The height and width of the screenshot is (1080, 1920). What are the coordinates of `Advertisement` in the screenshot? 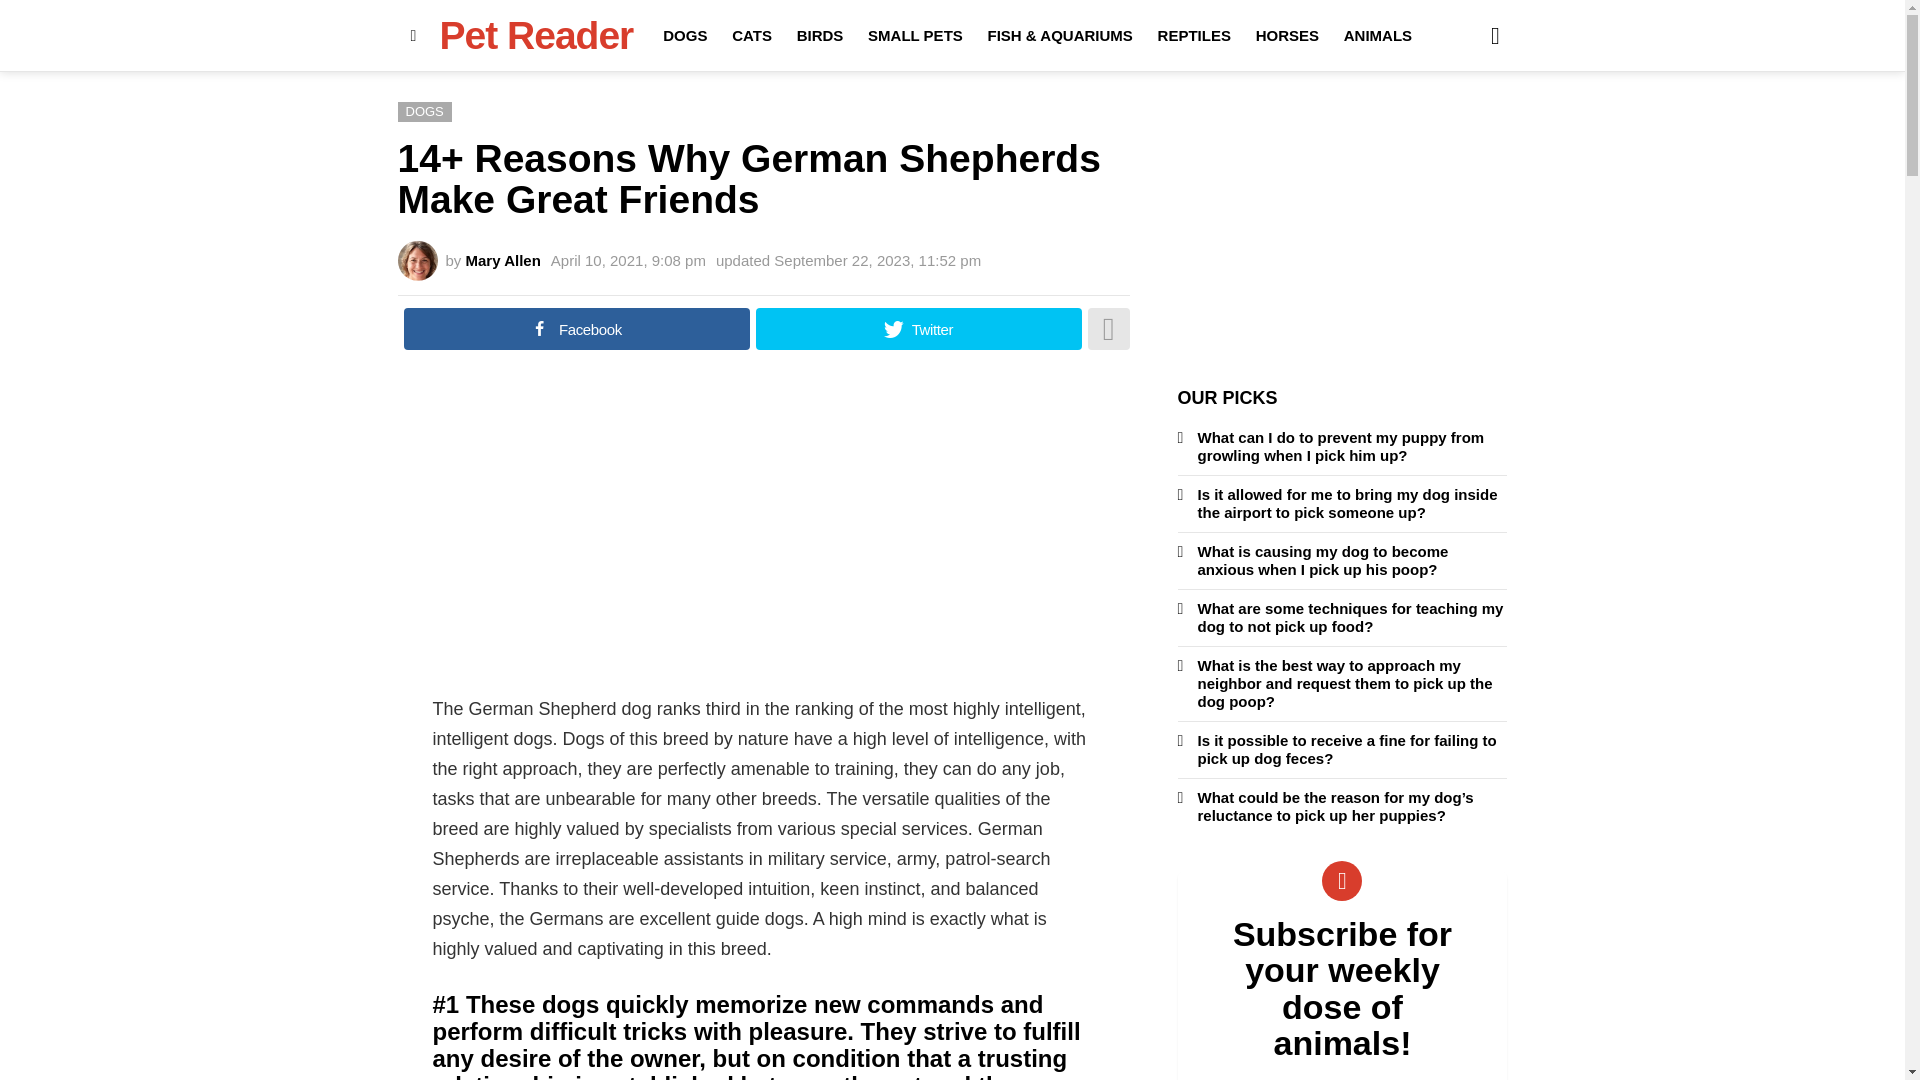 It's located at (764, 534).